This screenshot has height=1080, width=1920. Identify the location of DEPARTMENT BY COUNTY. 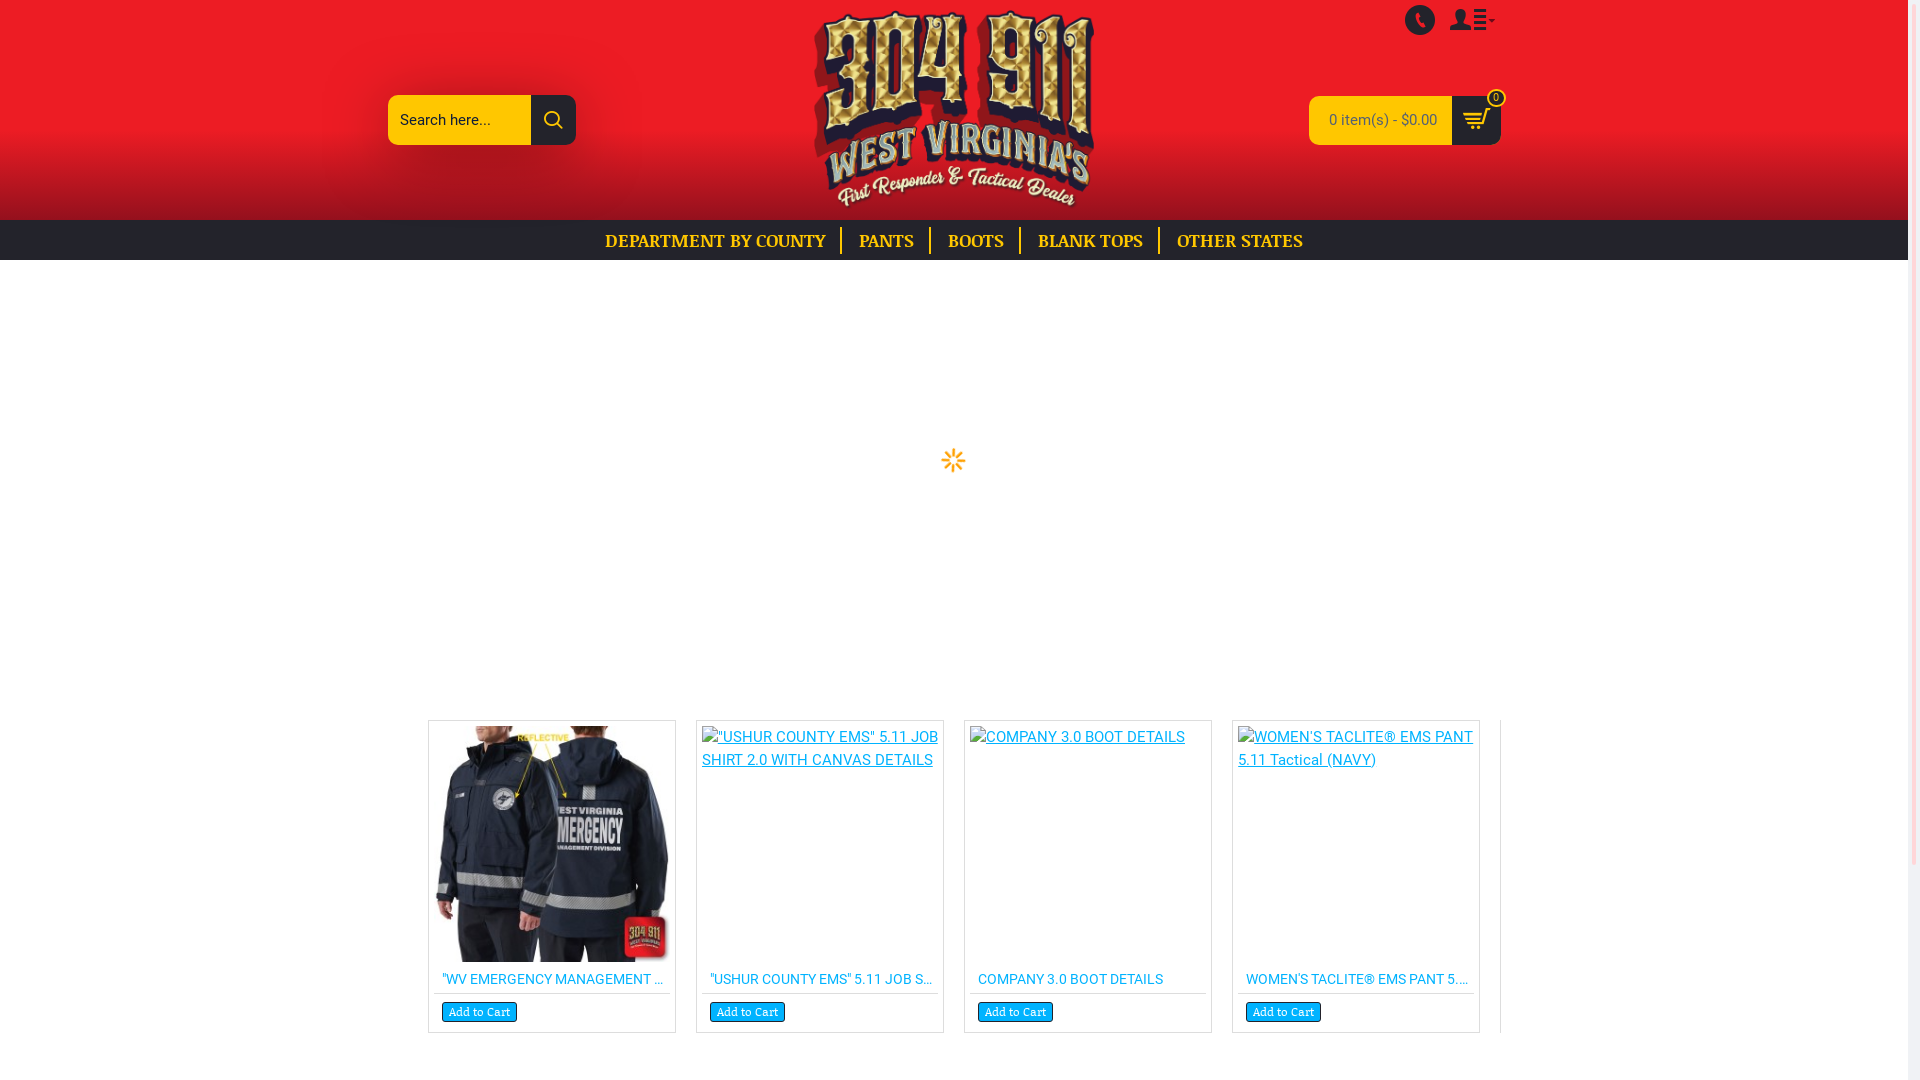
(724, 240).